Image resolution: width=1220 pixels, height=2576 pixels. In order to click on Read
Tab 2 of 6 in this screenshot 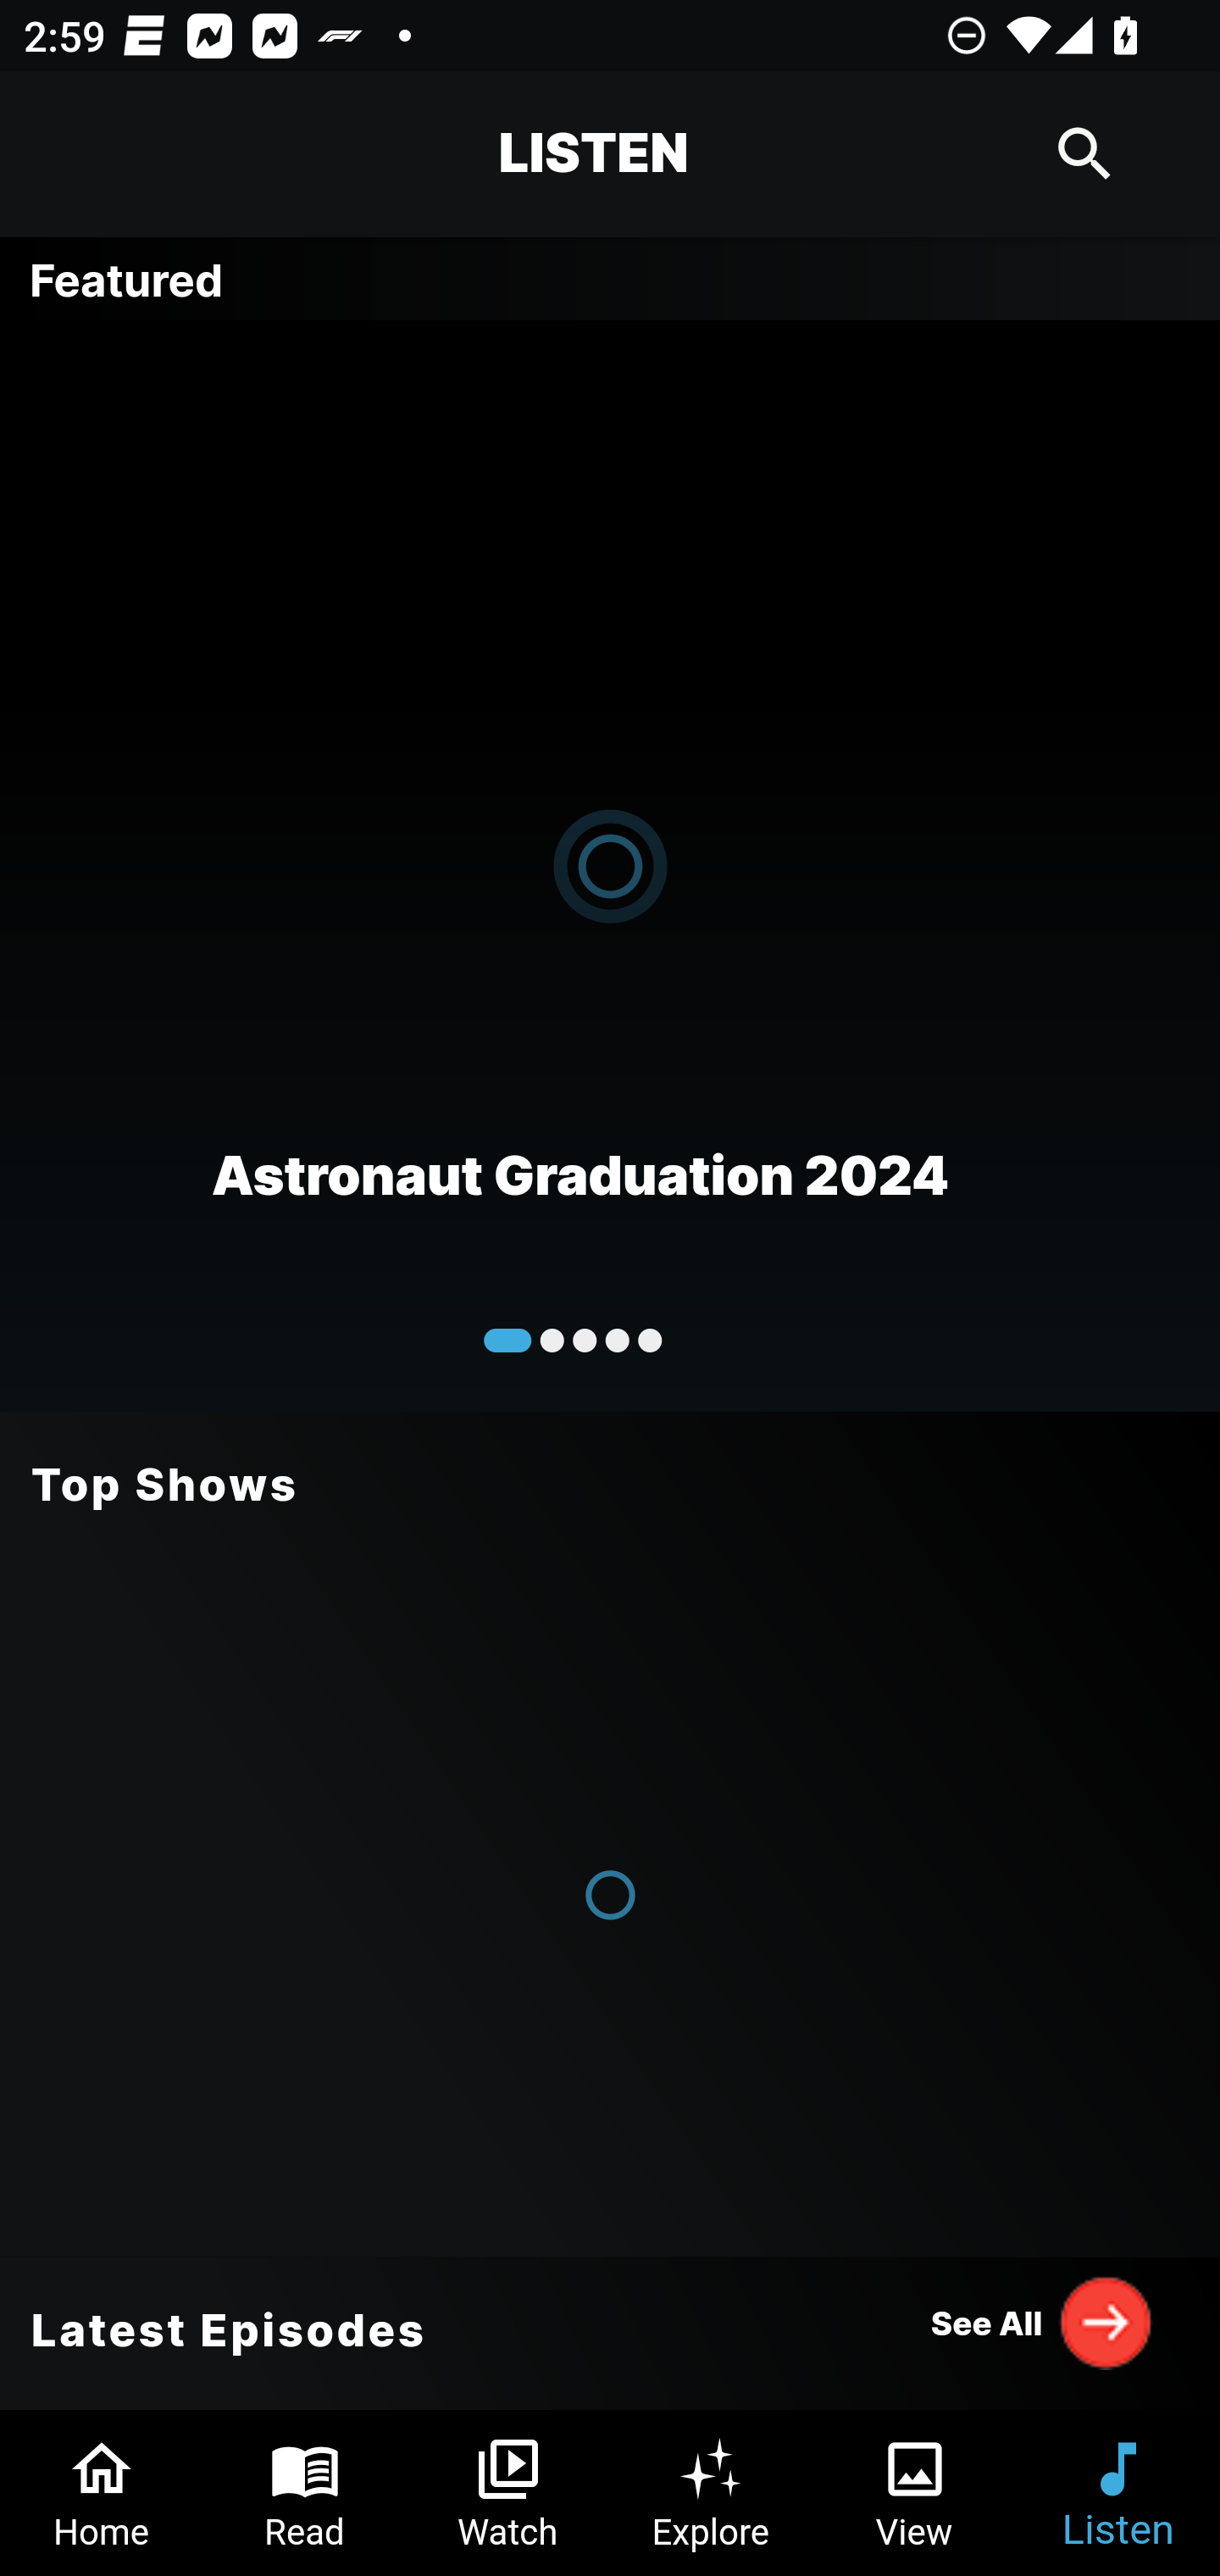, I will do `click(305, 2493)`.